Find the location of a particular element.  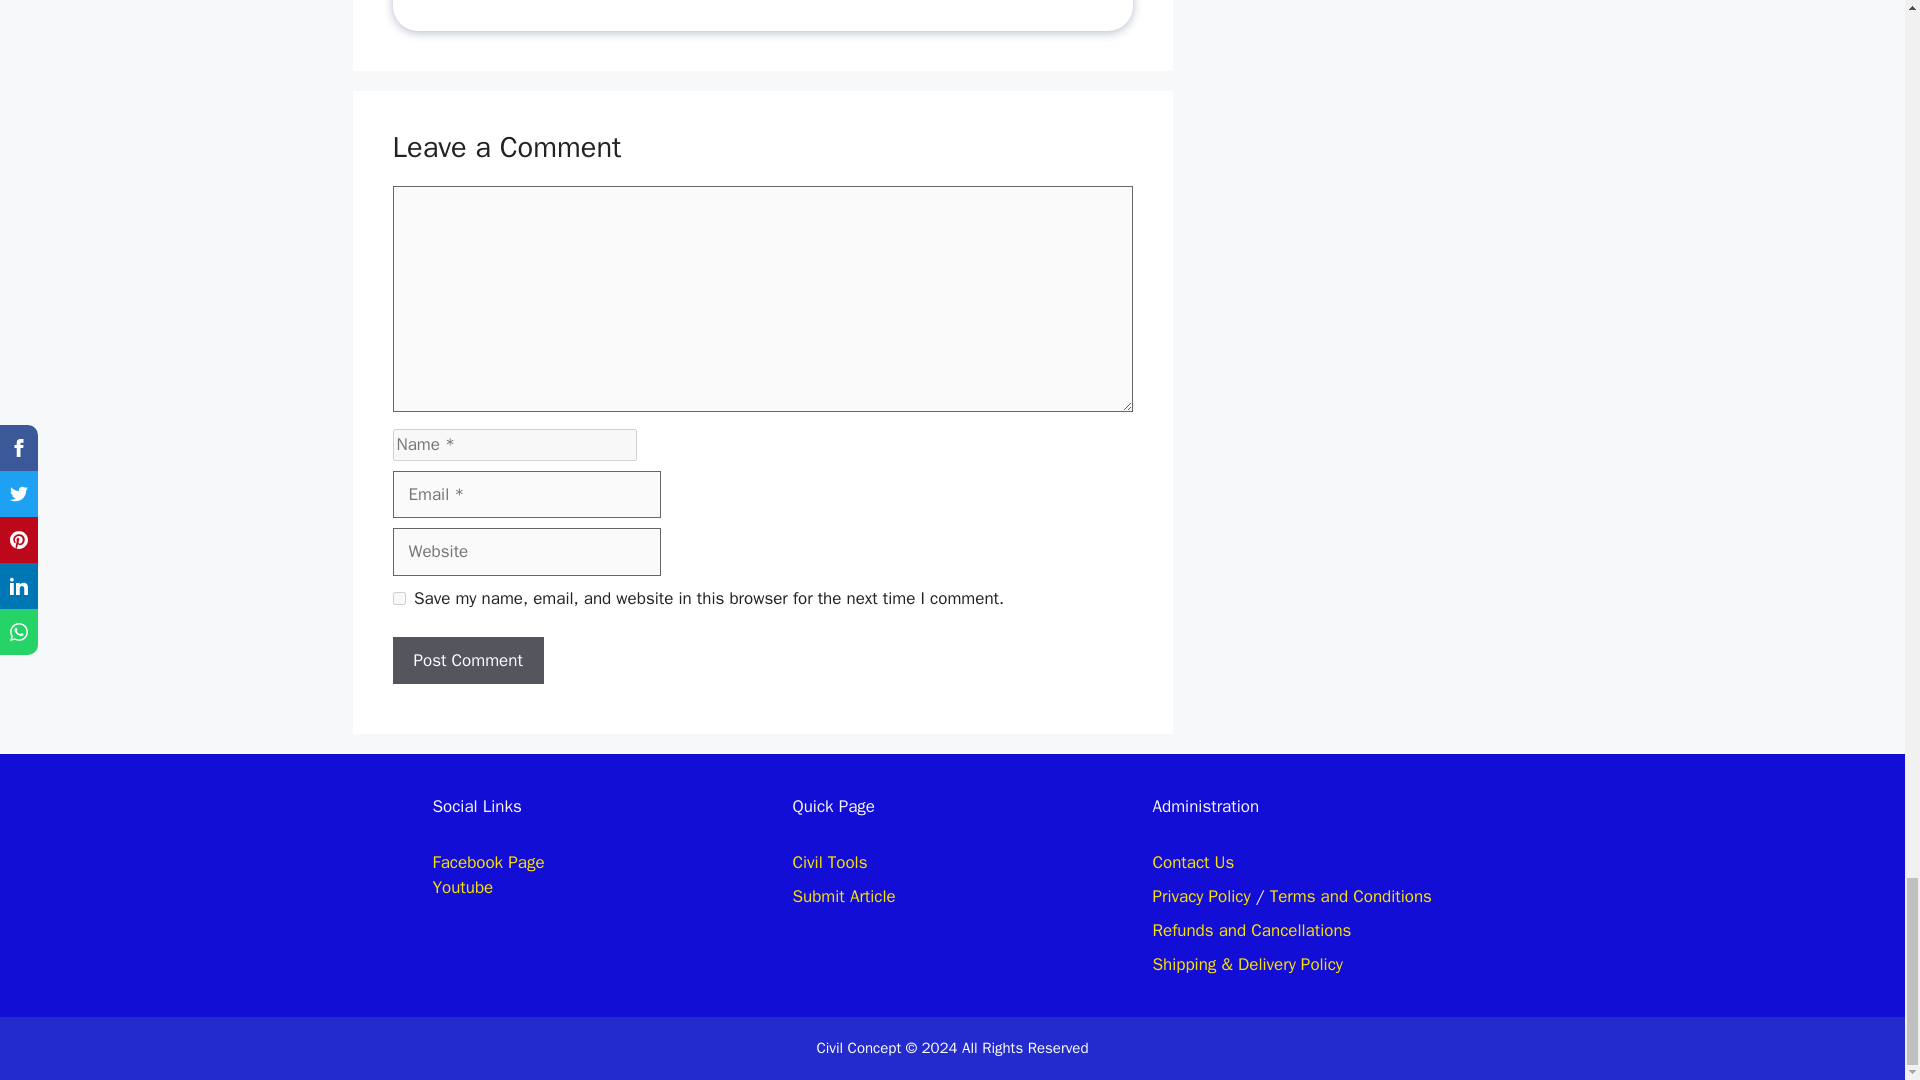

yes is located at coordinates (398, 598).